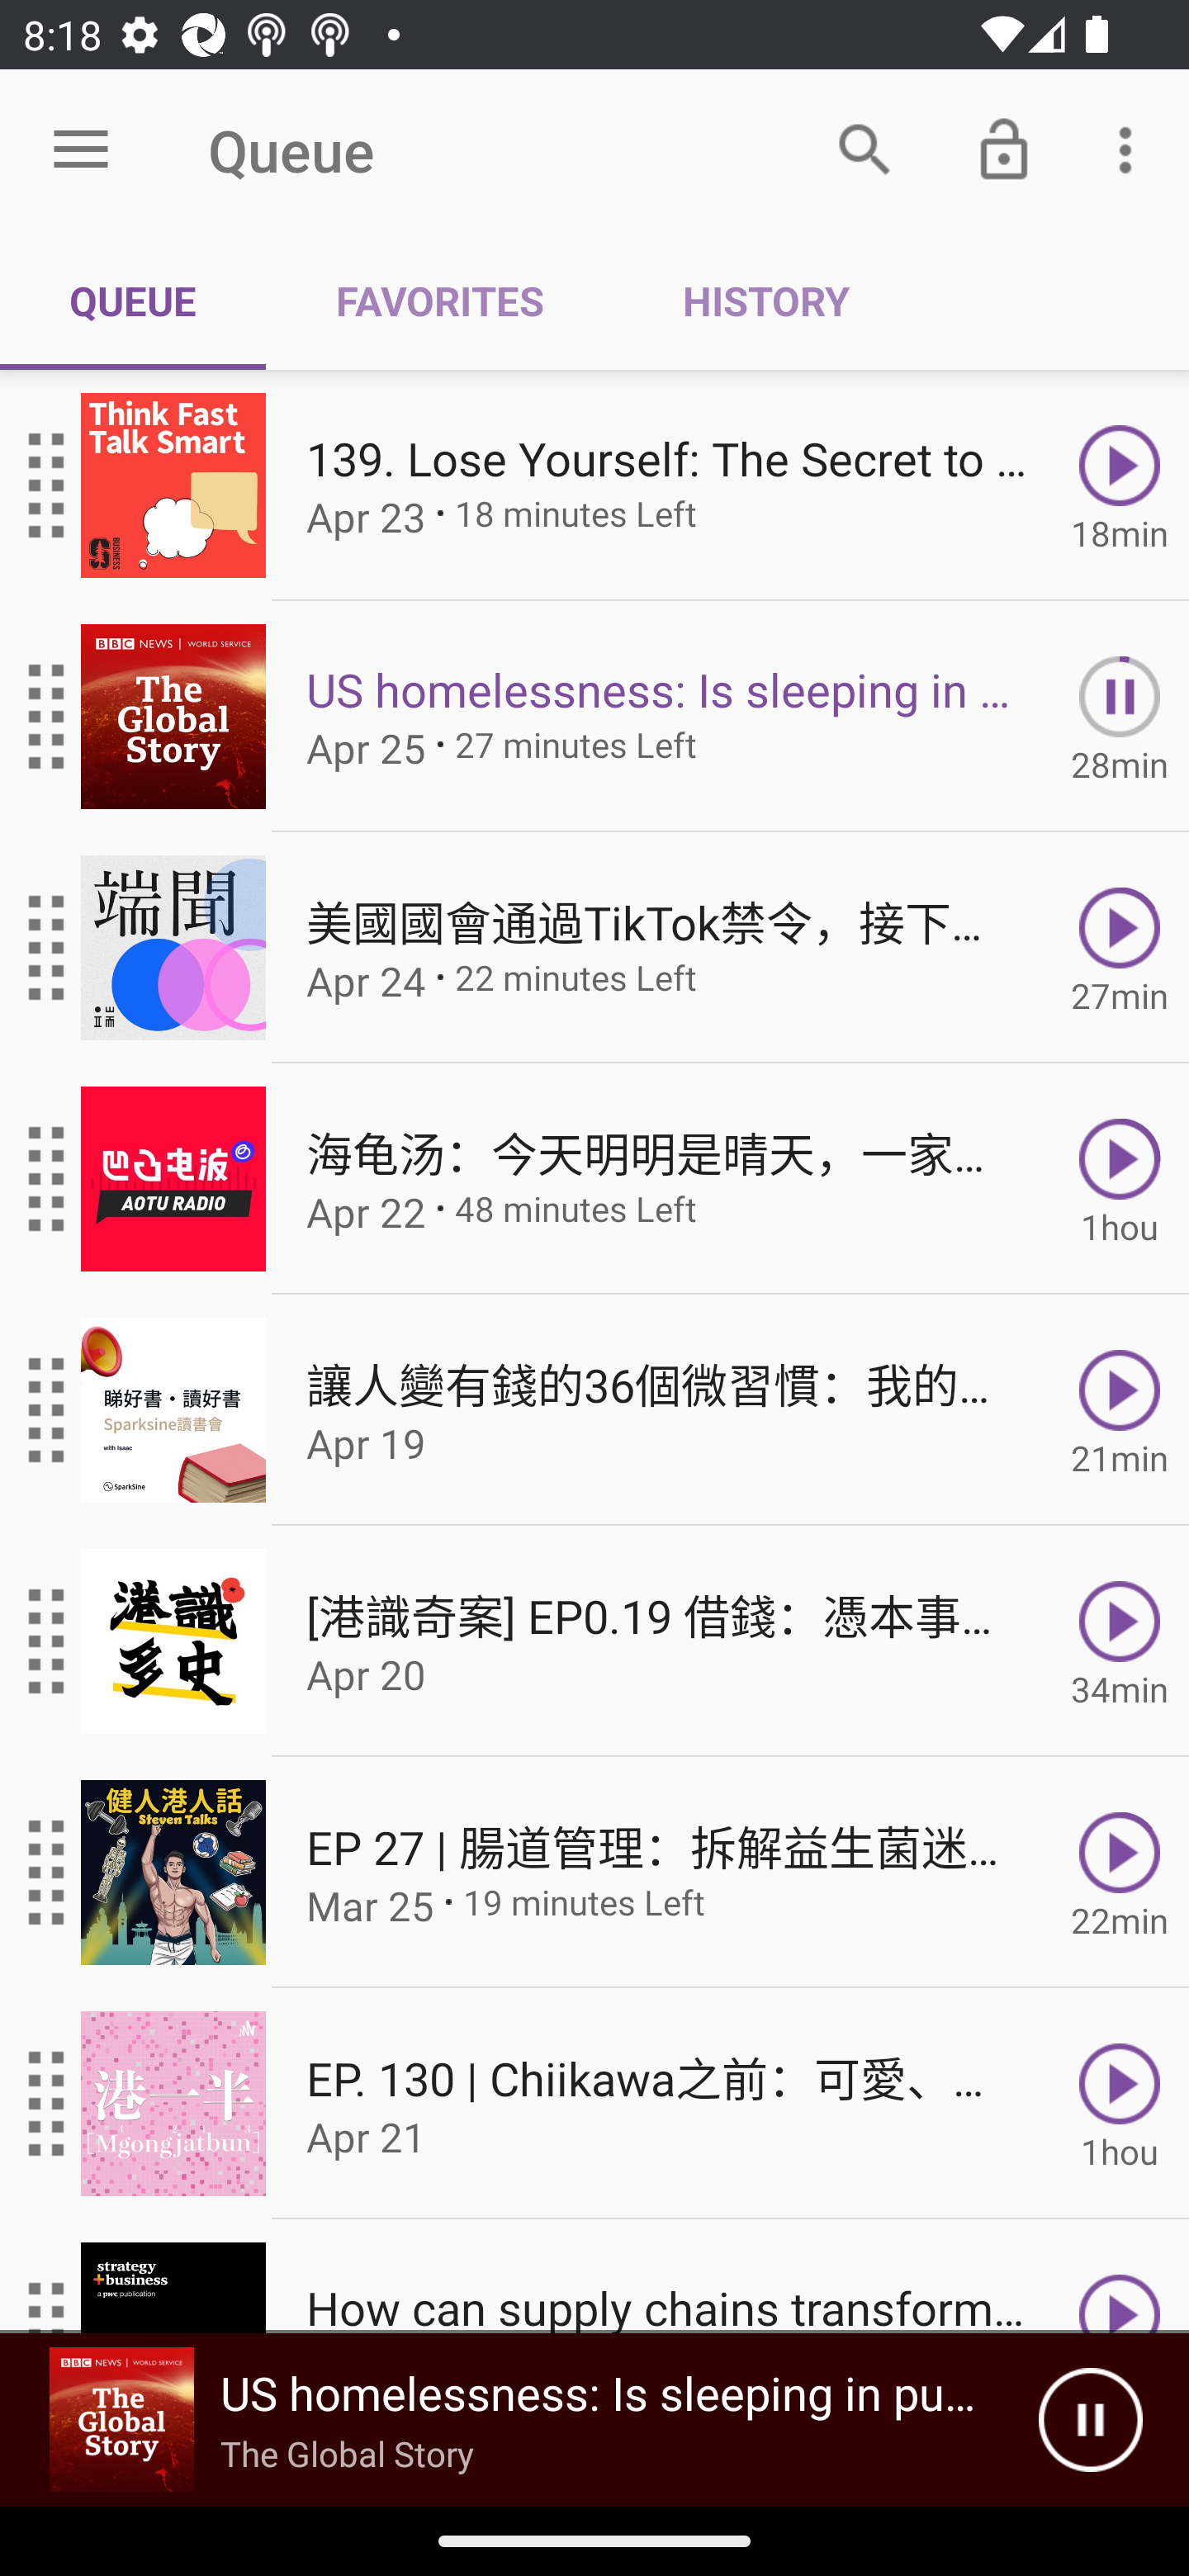 Image resolution: width=1189 pixels, height=2576 pixels. Describe the element at coordinates (865, 149) in the screenshot. I see `Search` at that location.